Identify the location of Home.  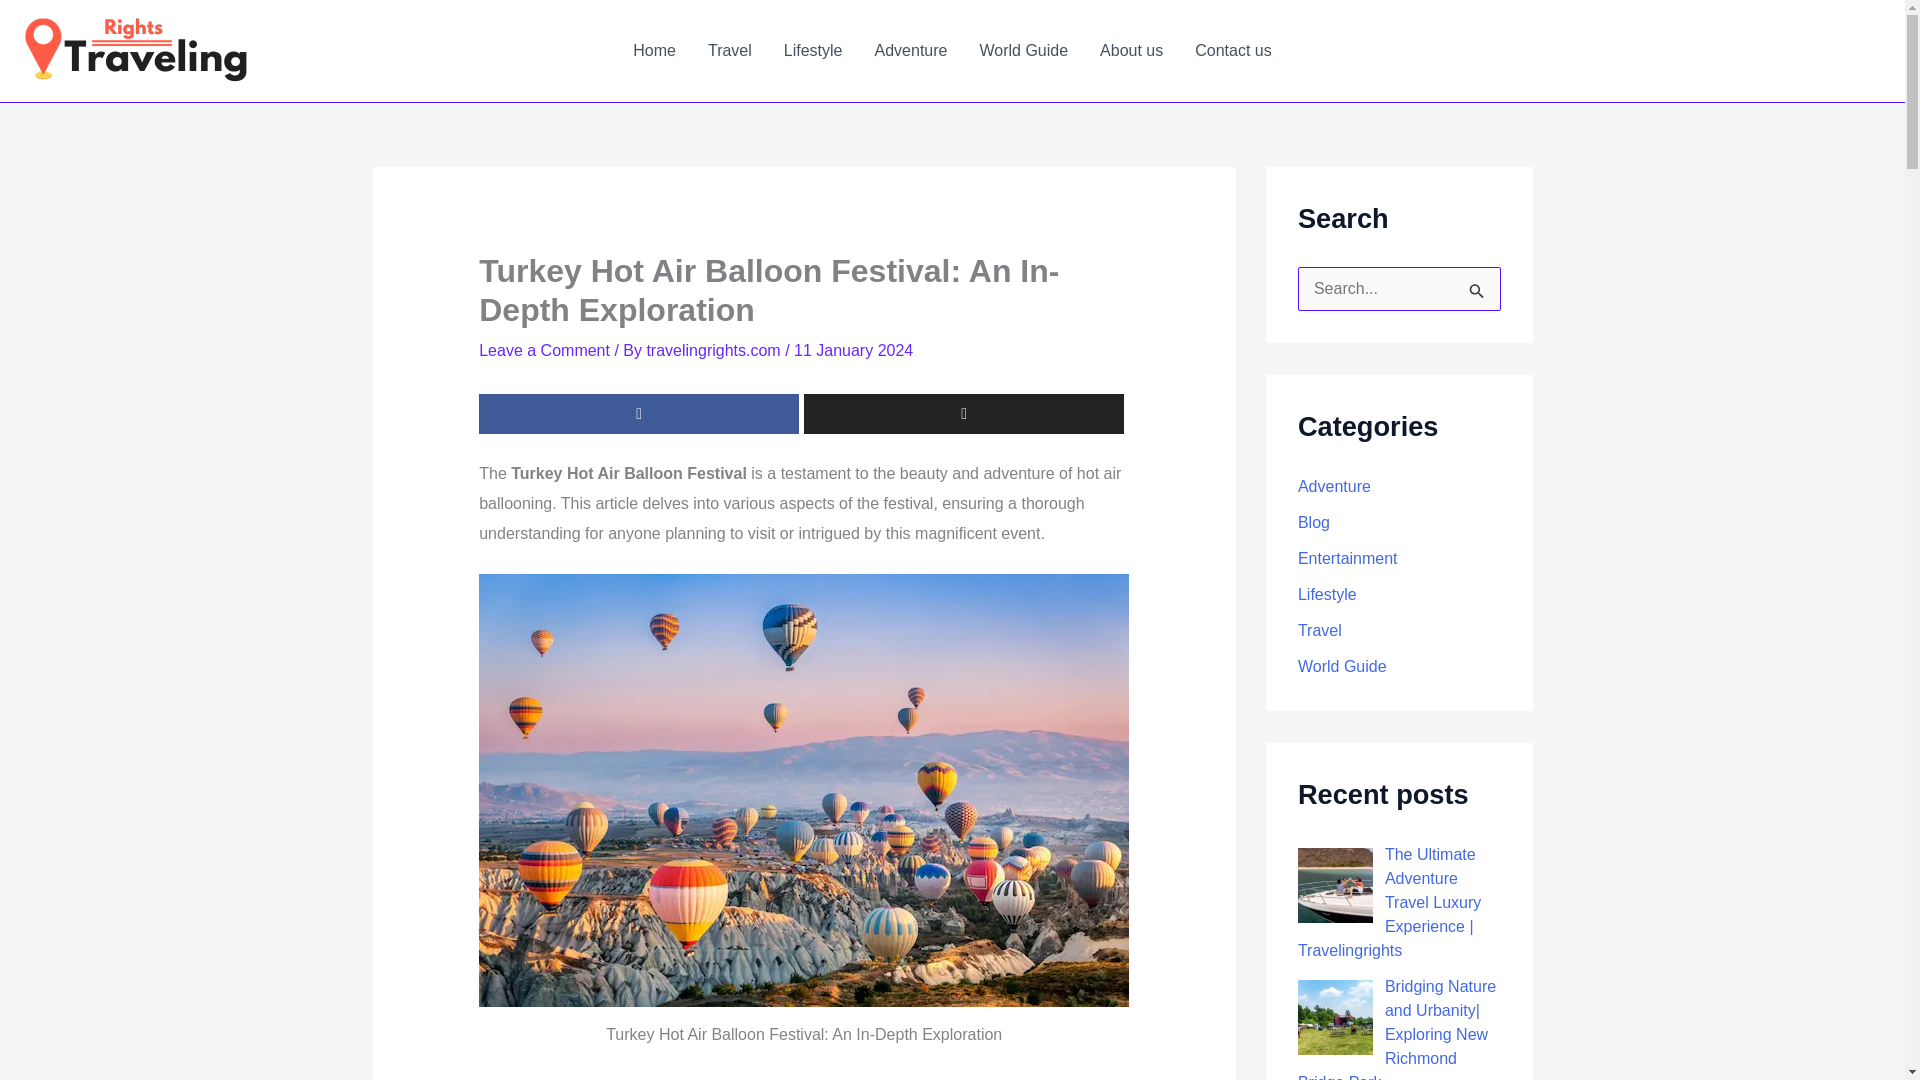
(654, 50).